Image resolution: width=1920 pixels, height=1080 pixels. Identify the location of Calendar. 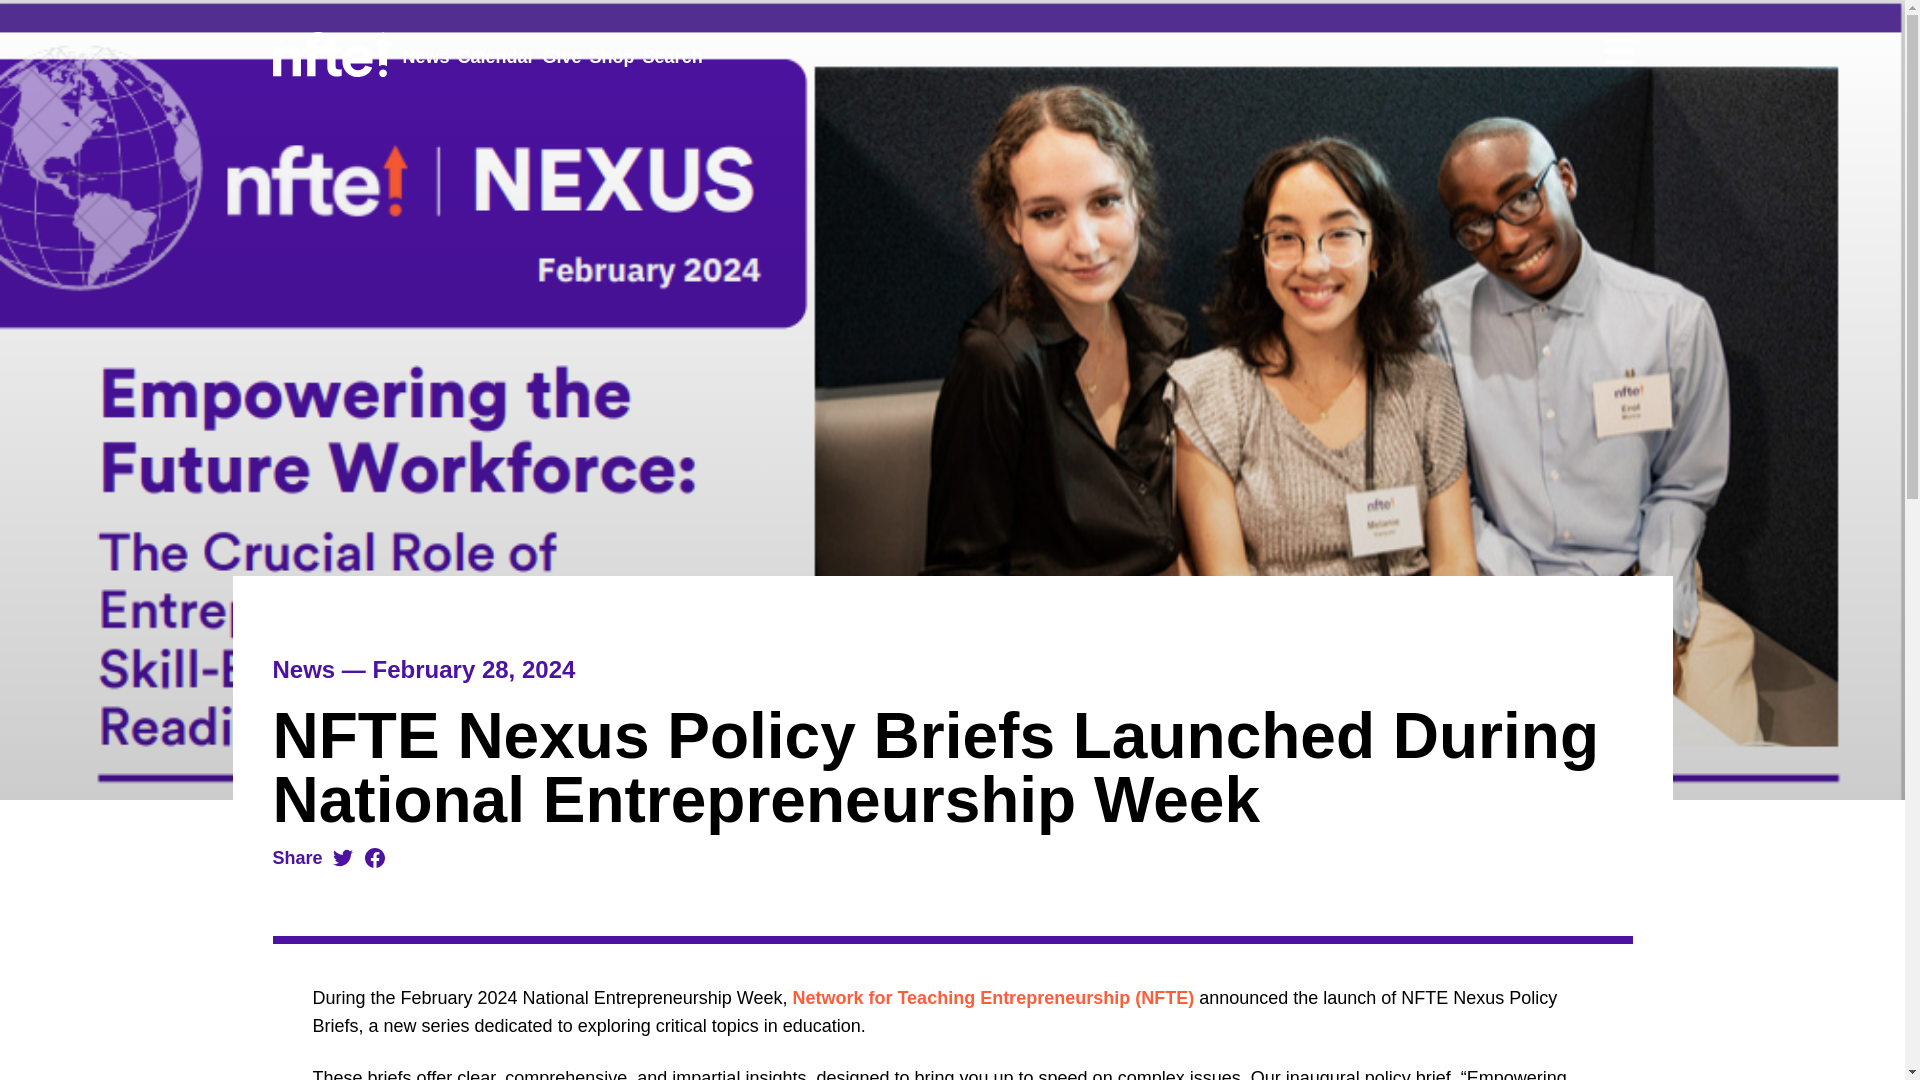
(496, 58).